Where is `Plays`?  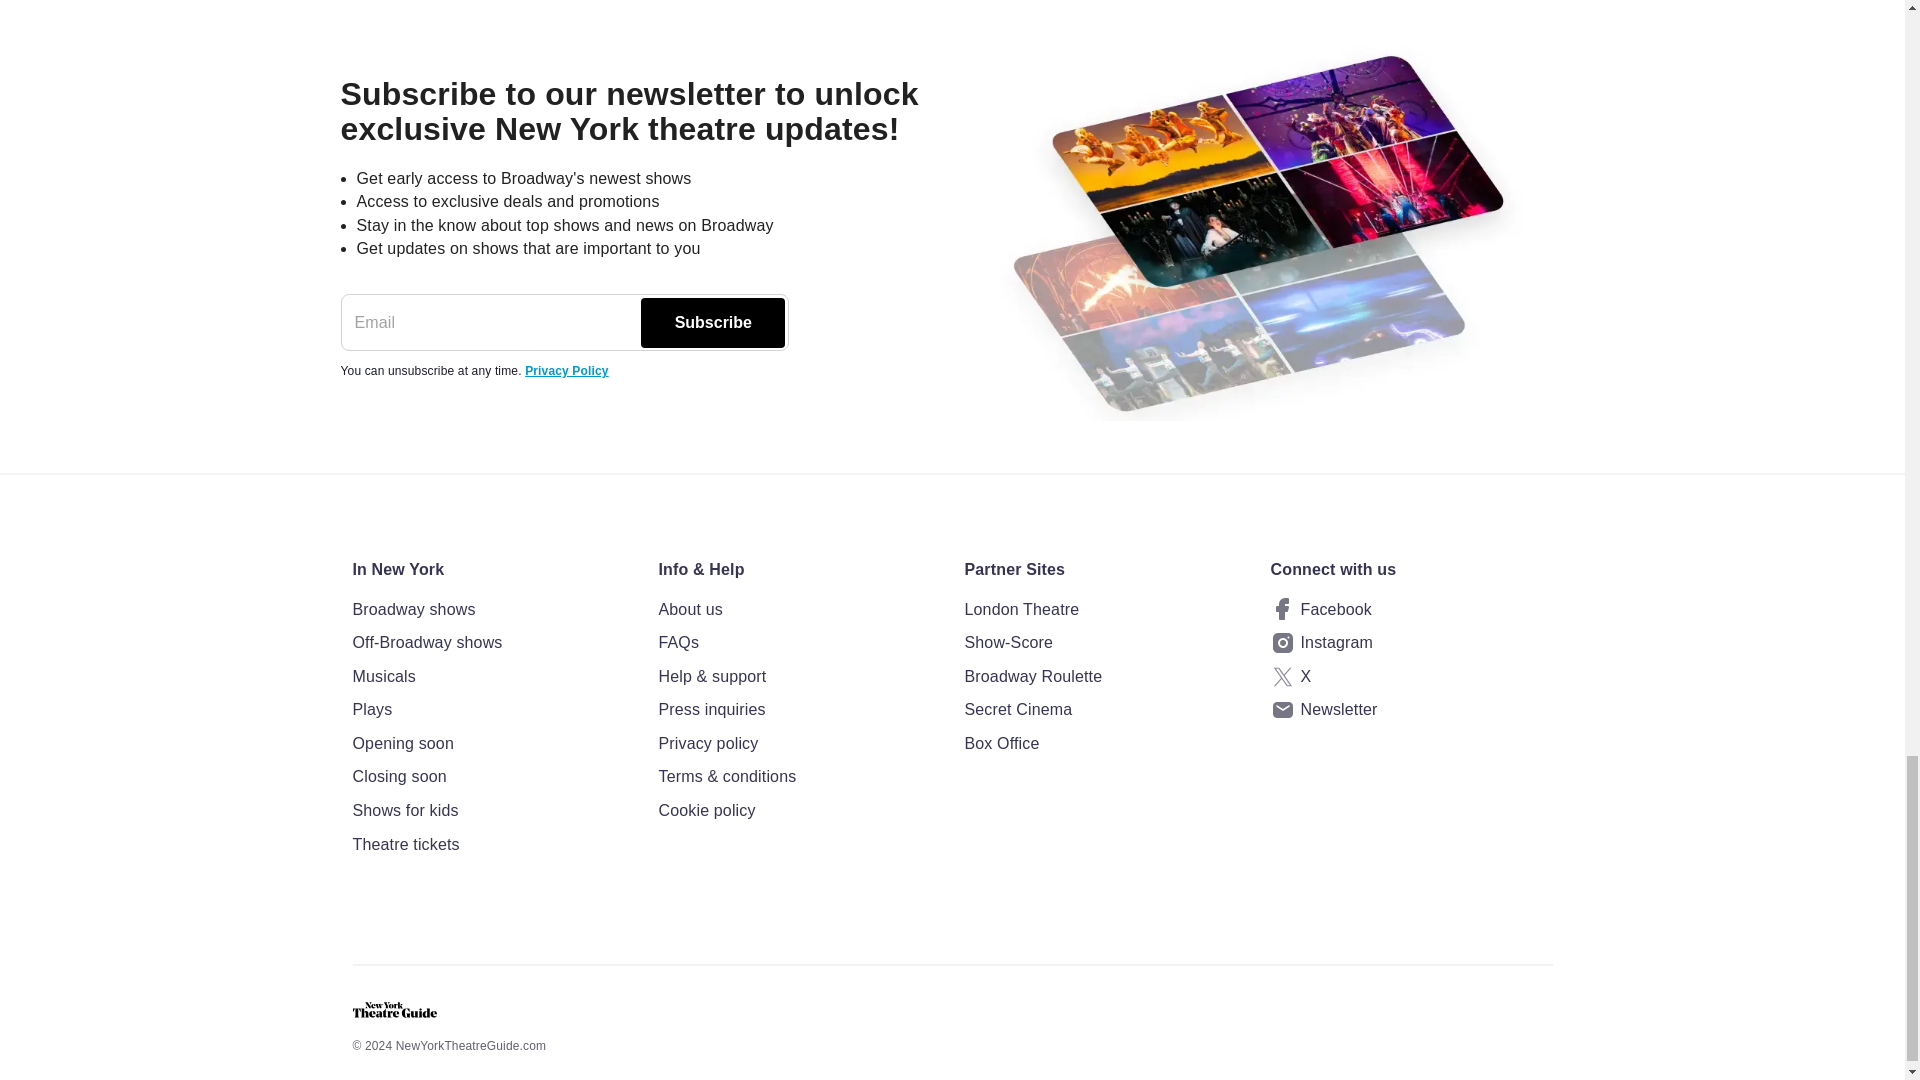 Plays is located at coordinates (492, 709).